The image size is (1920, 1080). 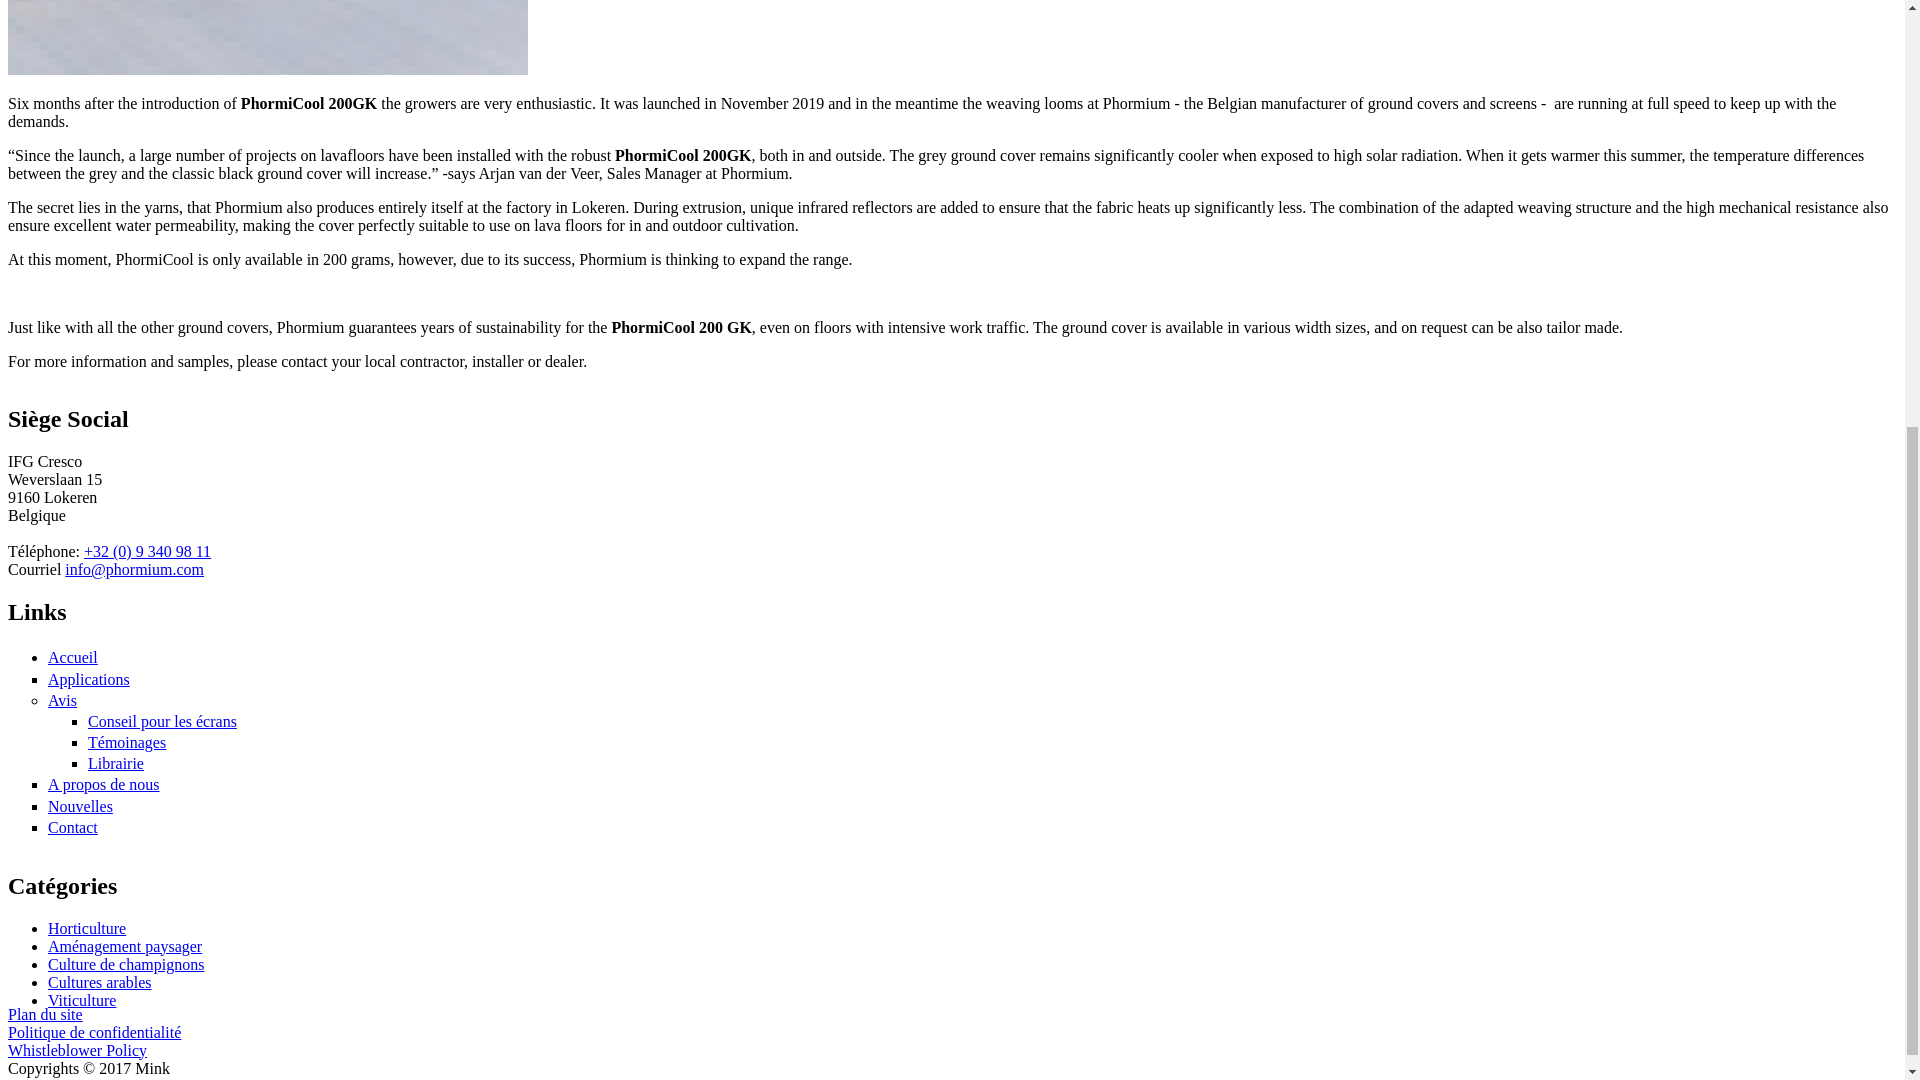 What do you see at coordinates (104, 784) in the screenshot?
I see `A propos de nous` at bounding box center [104, 784].